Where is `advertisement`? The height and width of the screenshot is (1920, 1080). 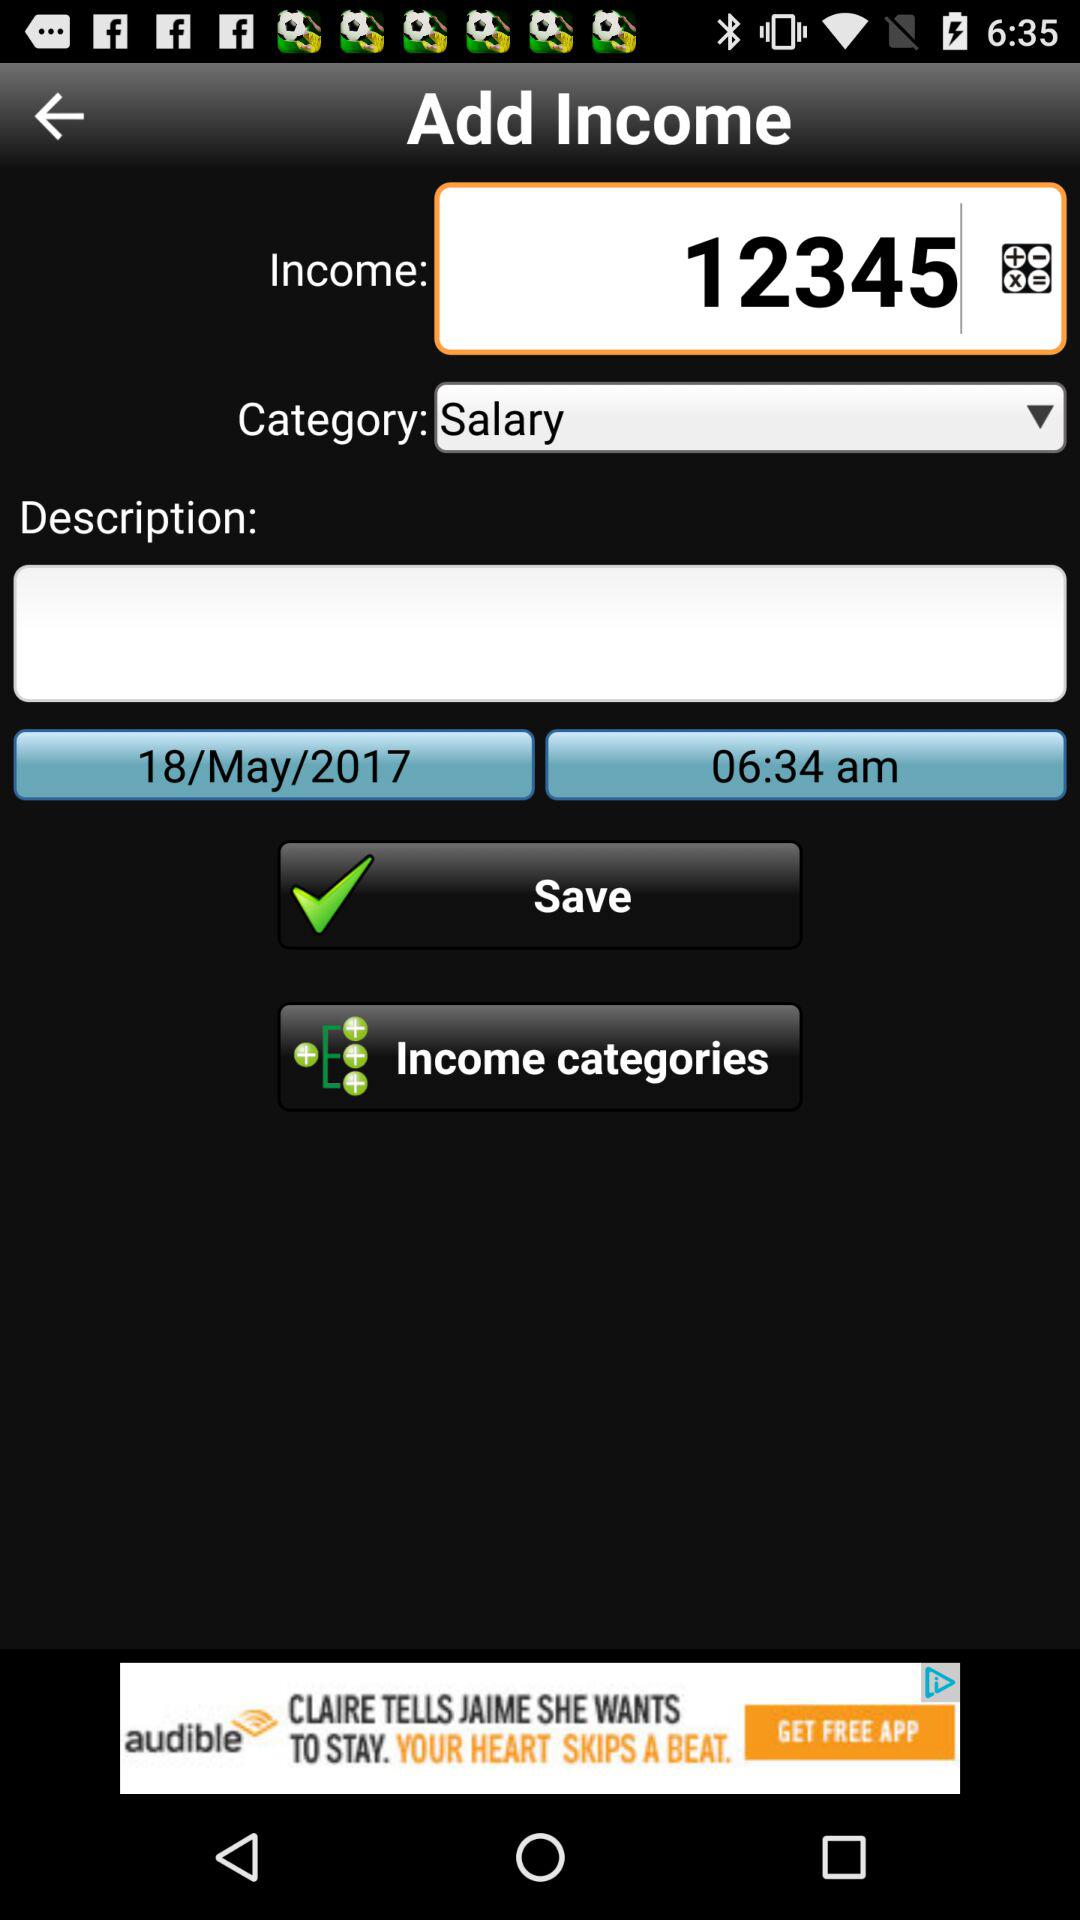
advertisement is located at coordinates (540, 1728).